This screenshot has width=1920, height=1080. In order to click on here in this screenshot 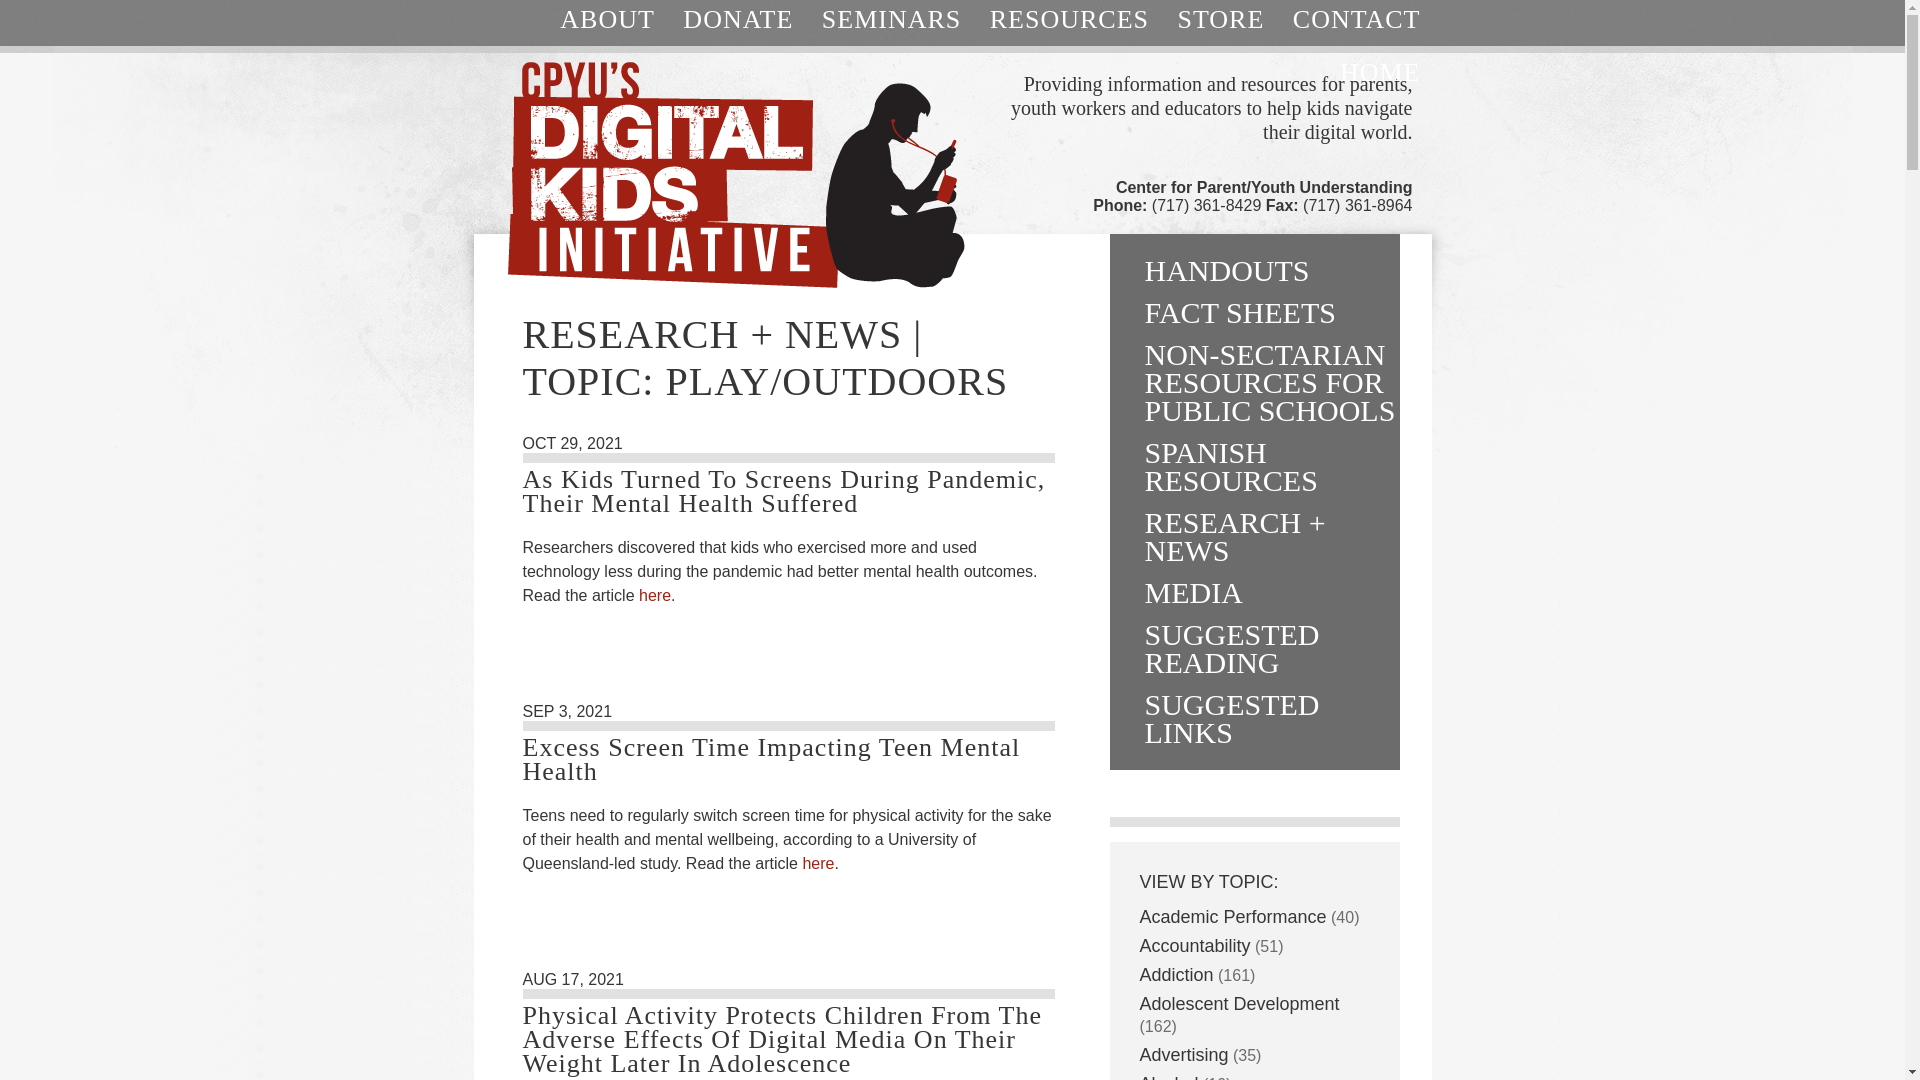, I will do `click(654, 595)`.